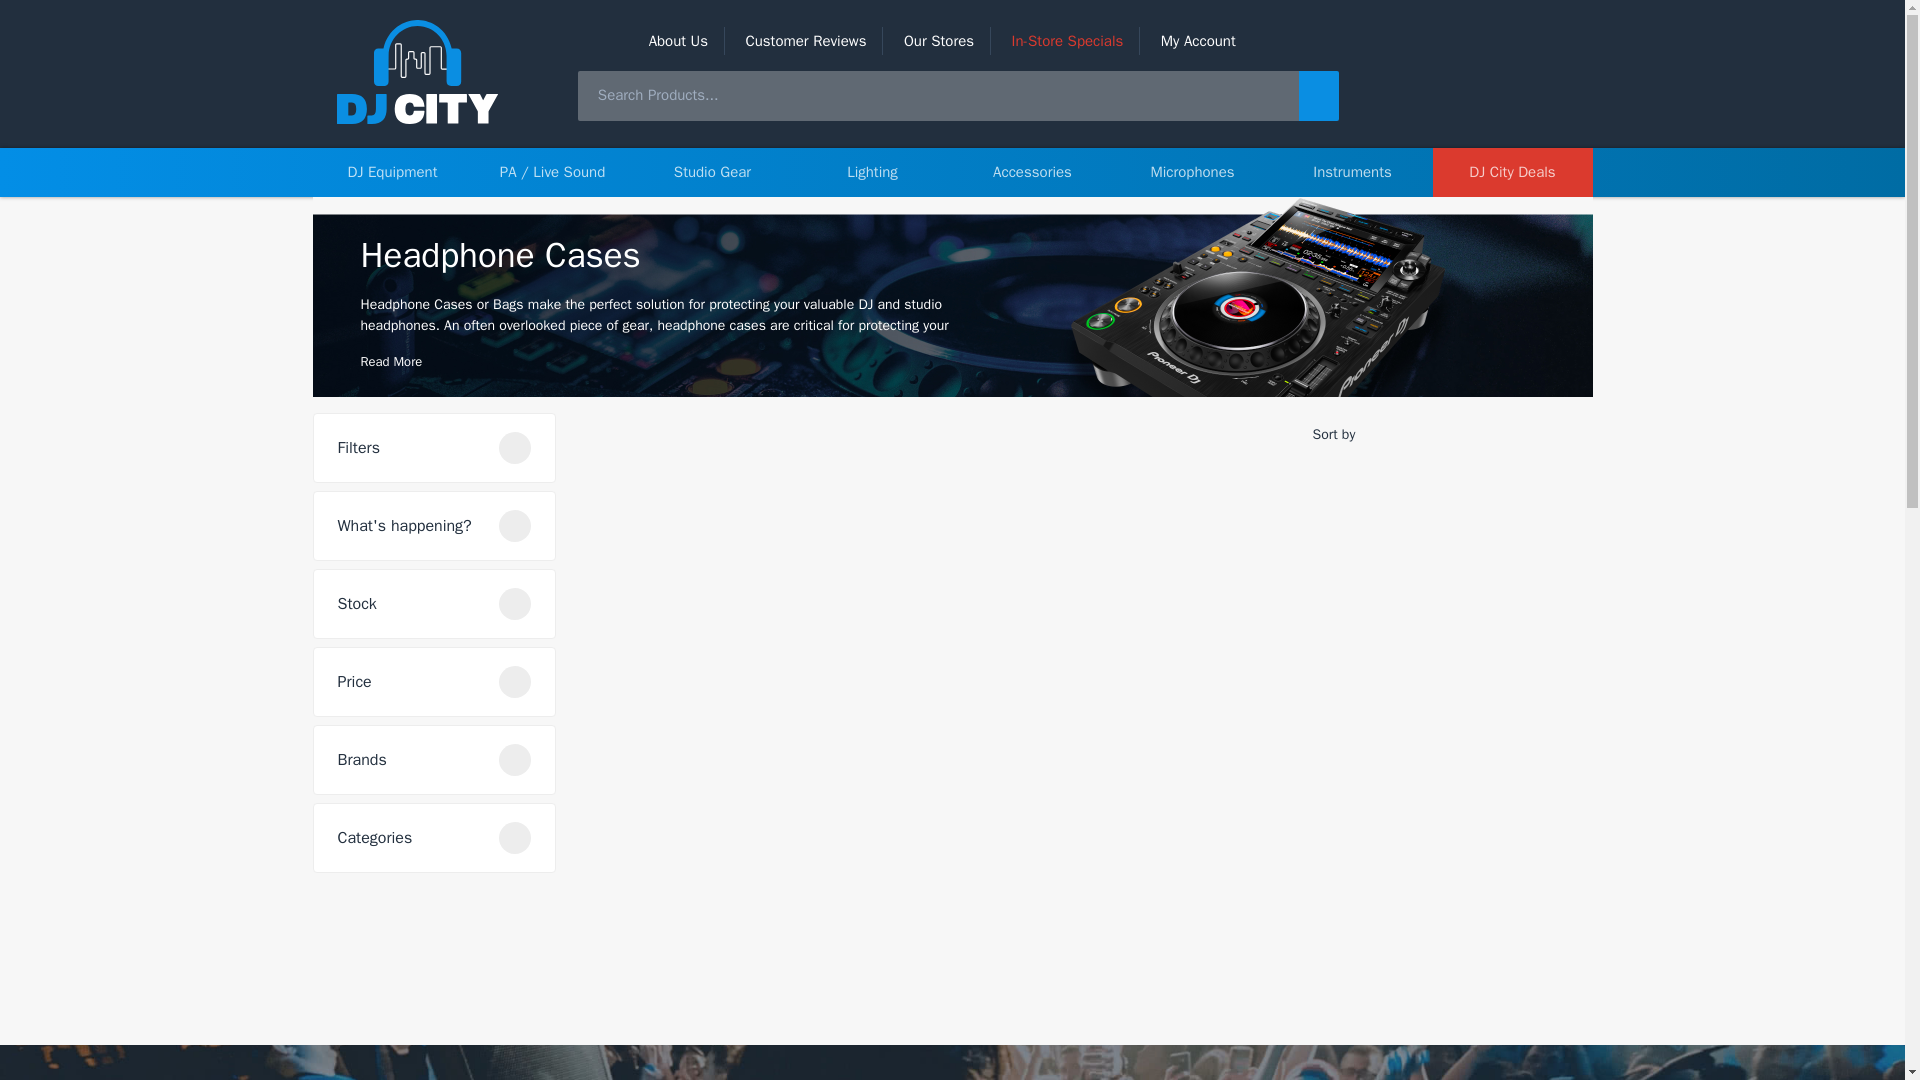 This screenshot has width=1920, height=1080. I want to click on DJ Equipment, so click(392, 172).